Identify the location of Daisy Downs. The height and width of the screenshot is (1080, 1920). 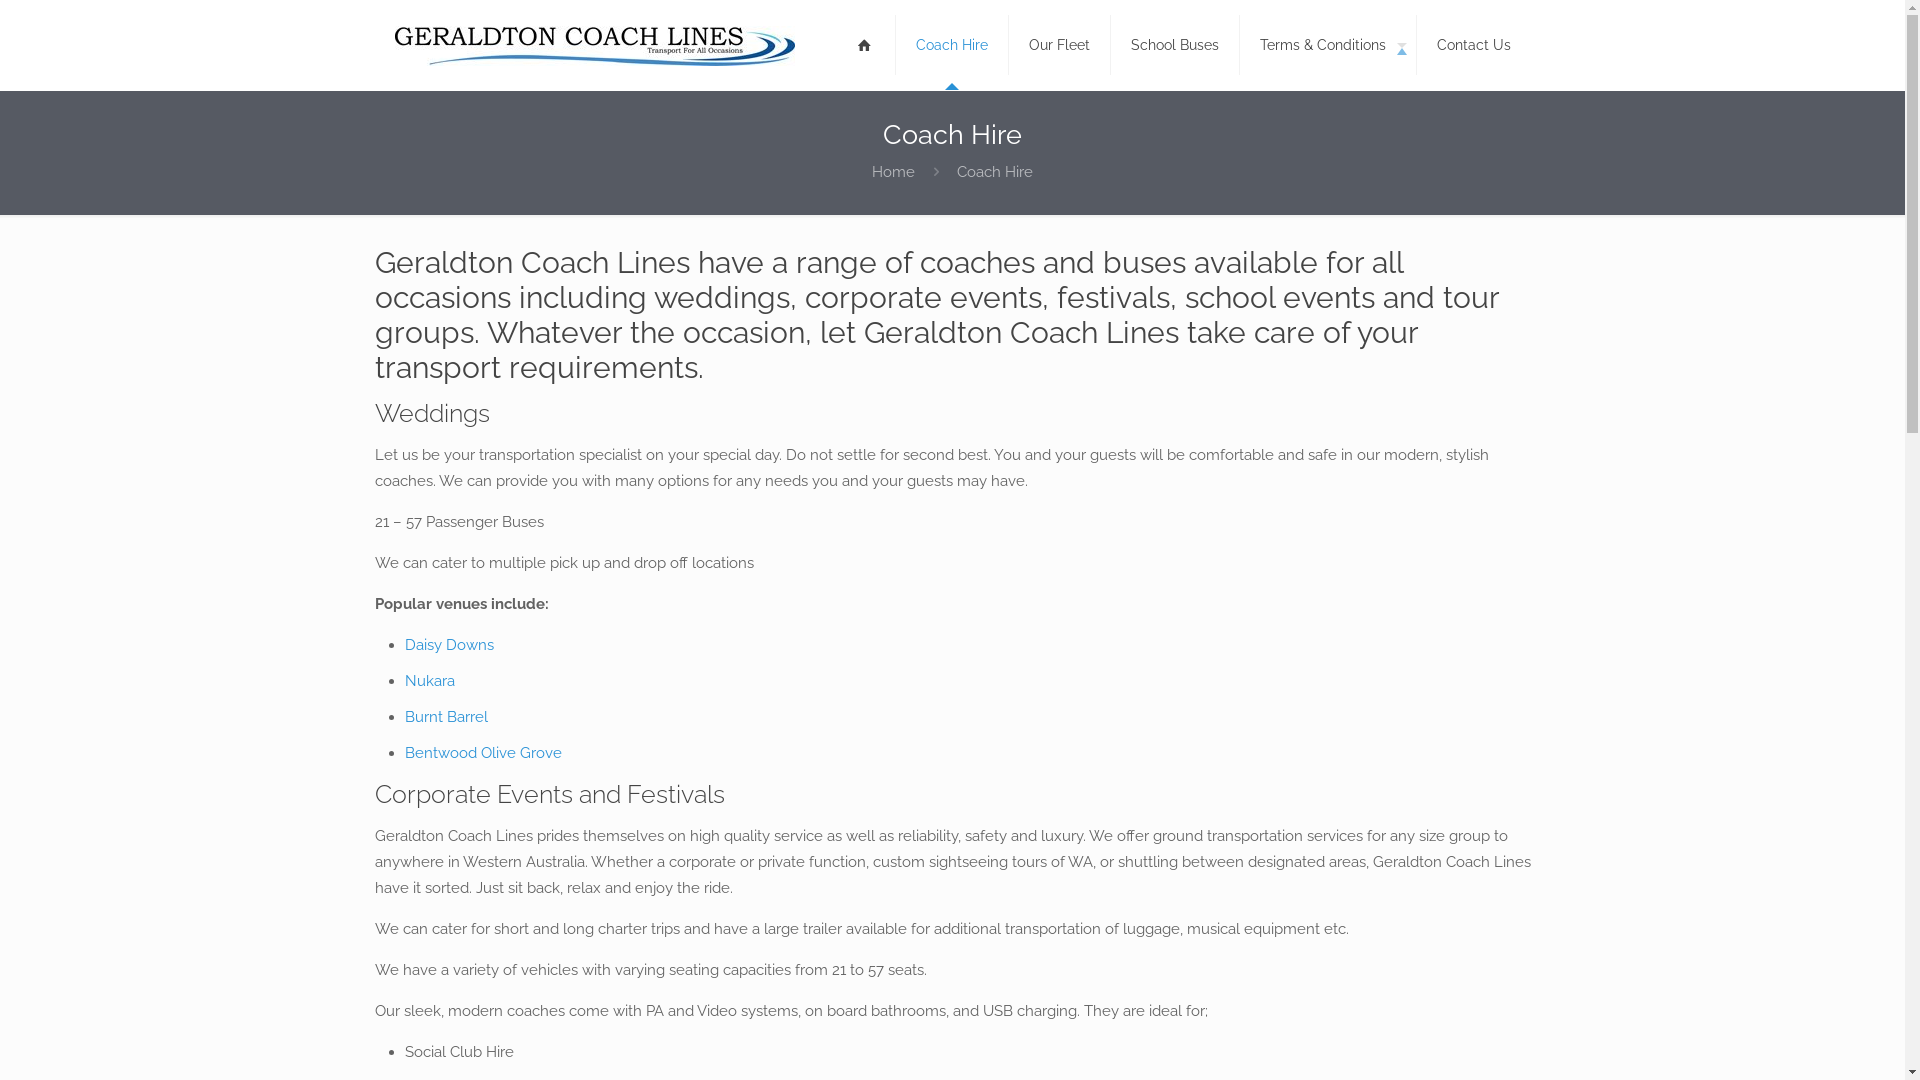
(448, 645).